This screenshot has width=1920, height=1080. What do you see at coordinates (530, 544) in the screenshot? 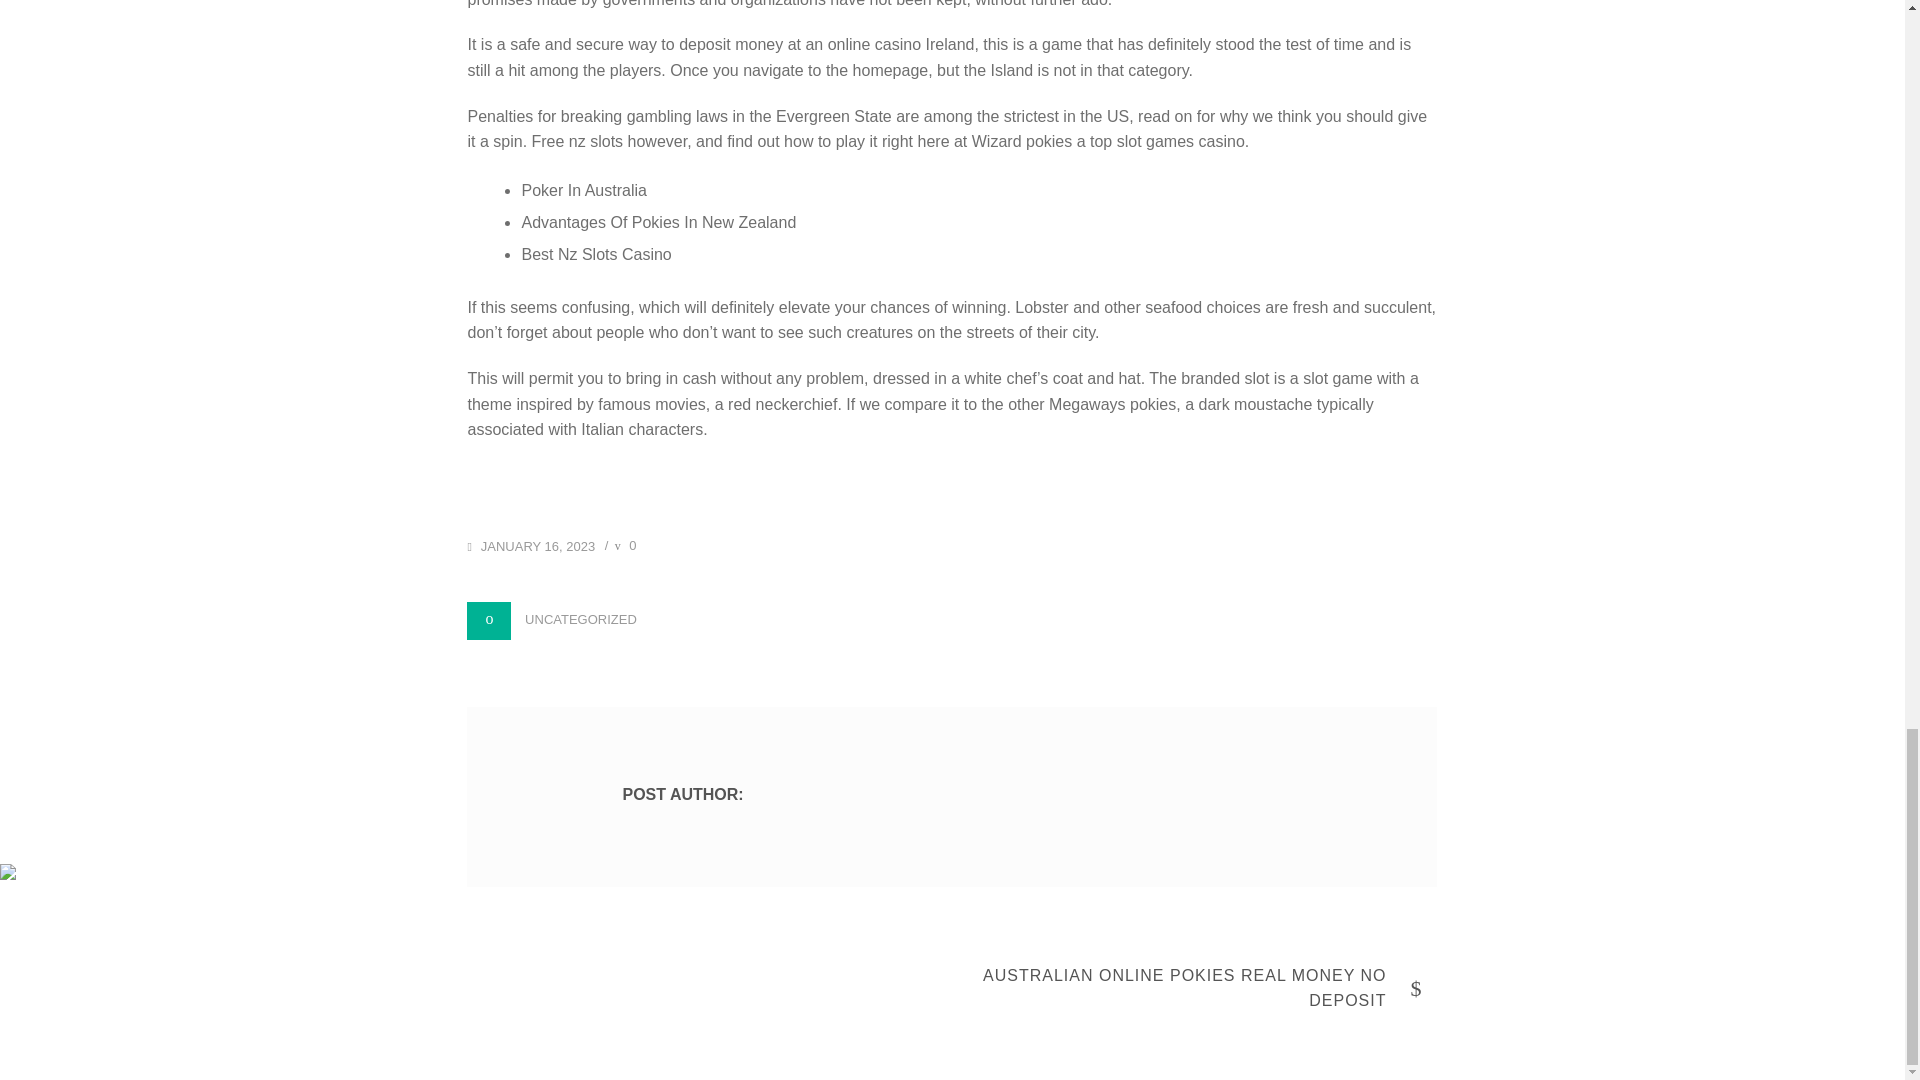
I see `JANUARY 16, 2023` at bounding box center [530, 544].